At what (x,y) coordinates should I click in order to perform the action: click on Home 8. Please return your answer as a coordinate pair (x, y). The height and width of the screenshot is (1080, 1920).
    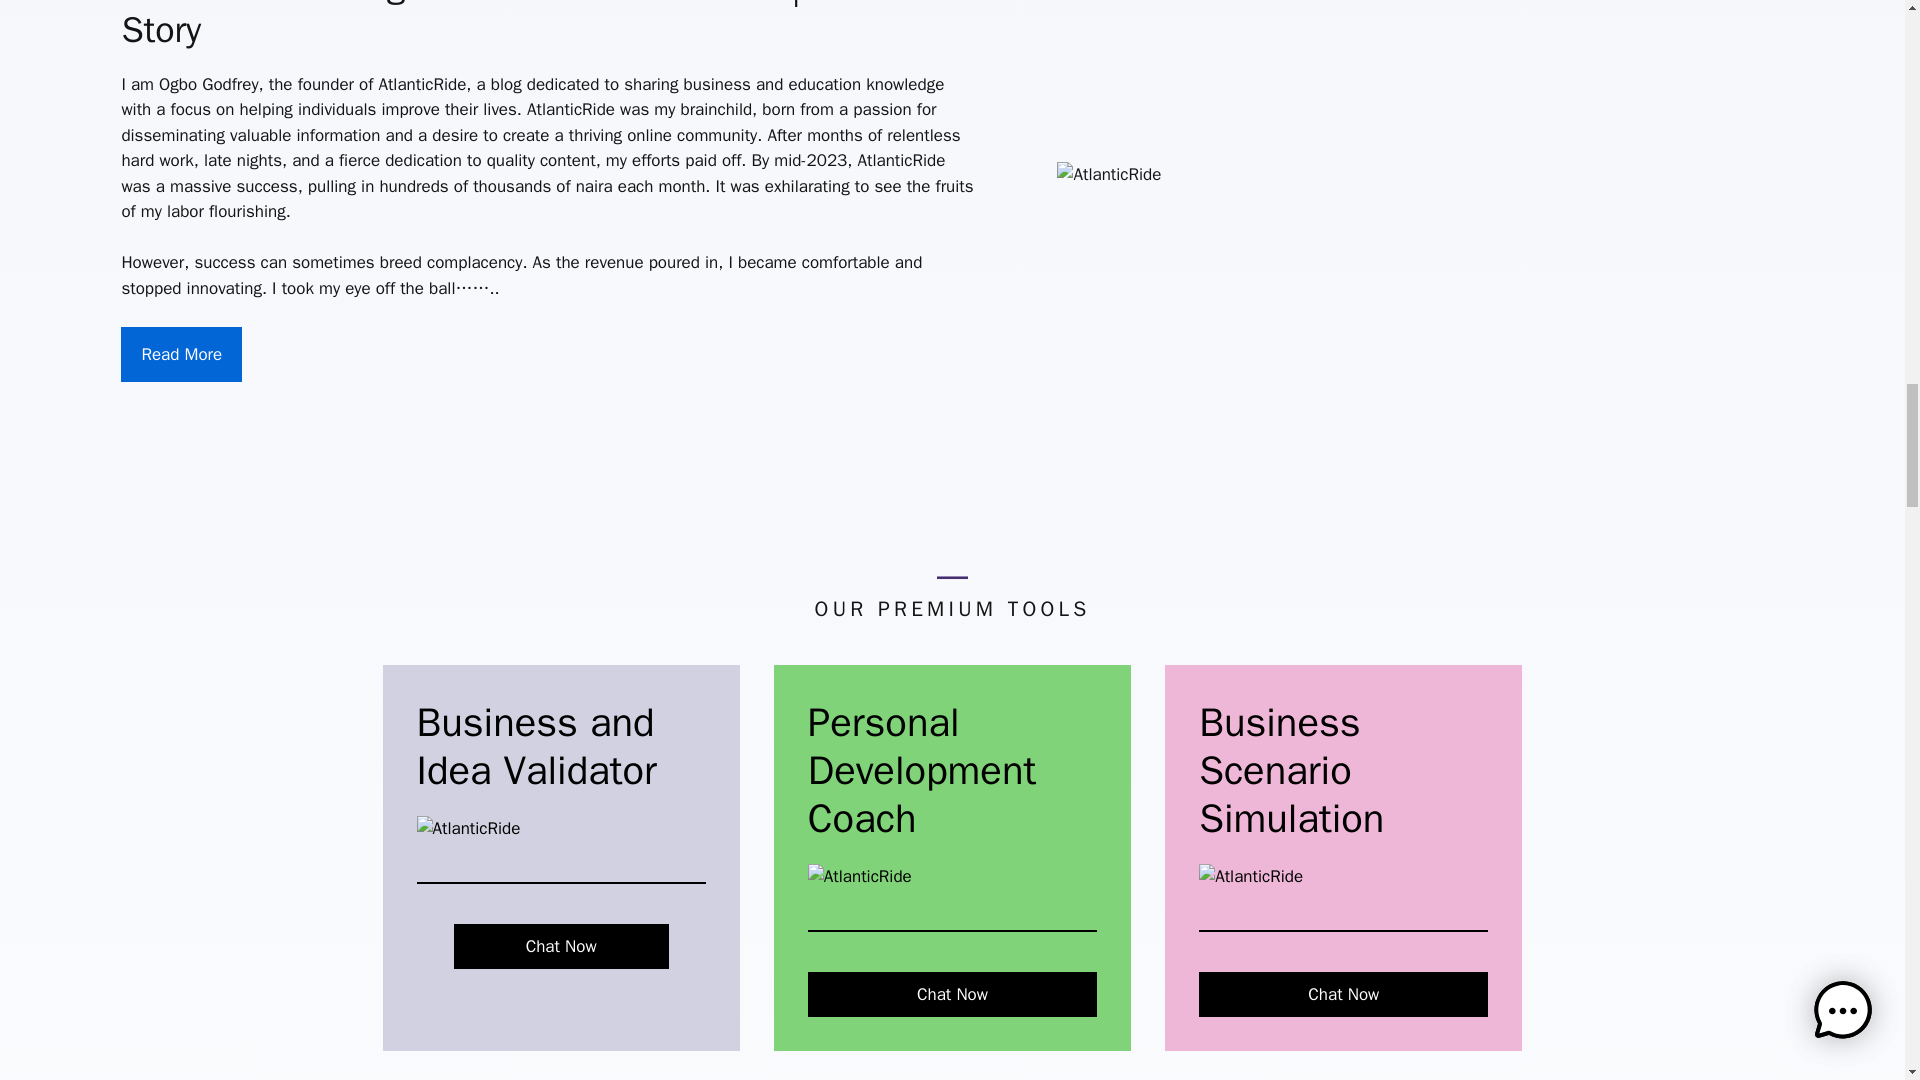
    Looking at the image, I should click on (1109, 174).